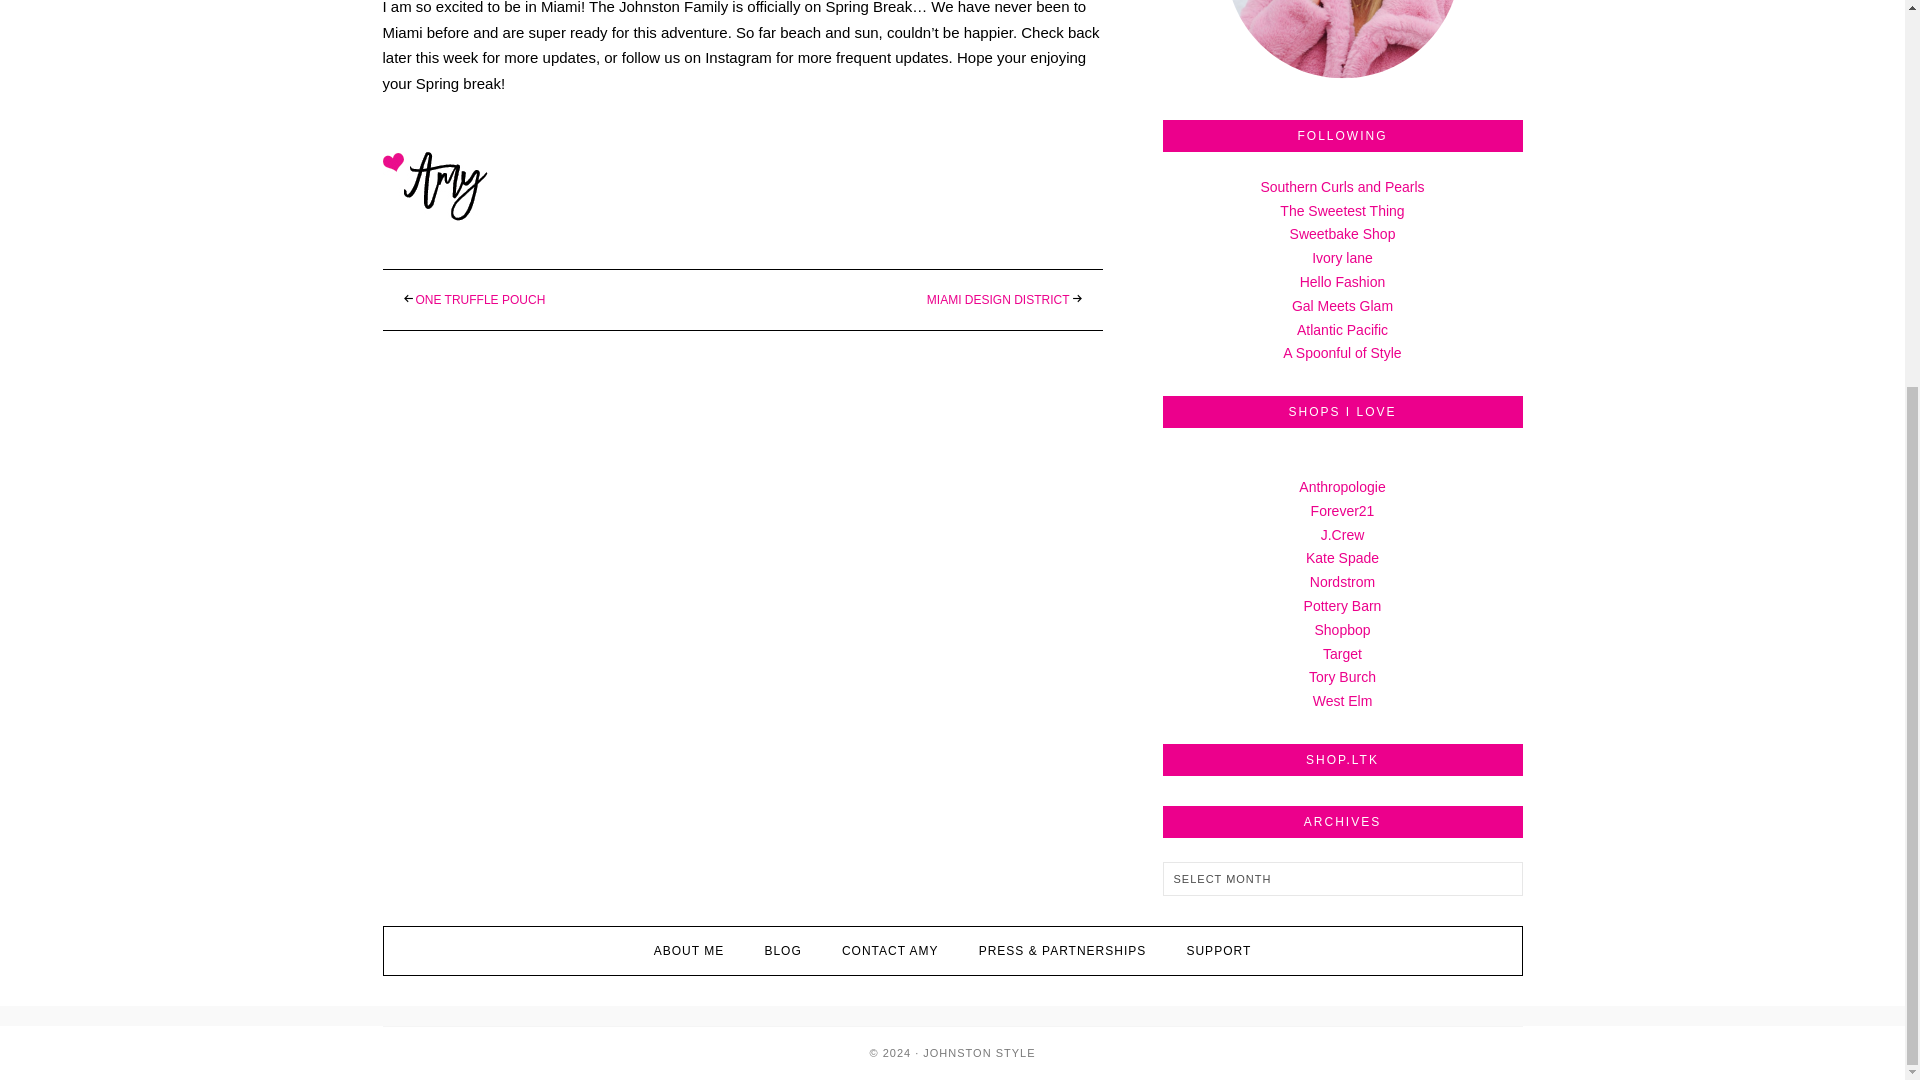  I want to click on The Sweetest Thing, so click(1342, 211).